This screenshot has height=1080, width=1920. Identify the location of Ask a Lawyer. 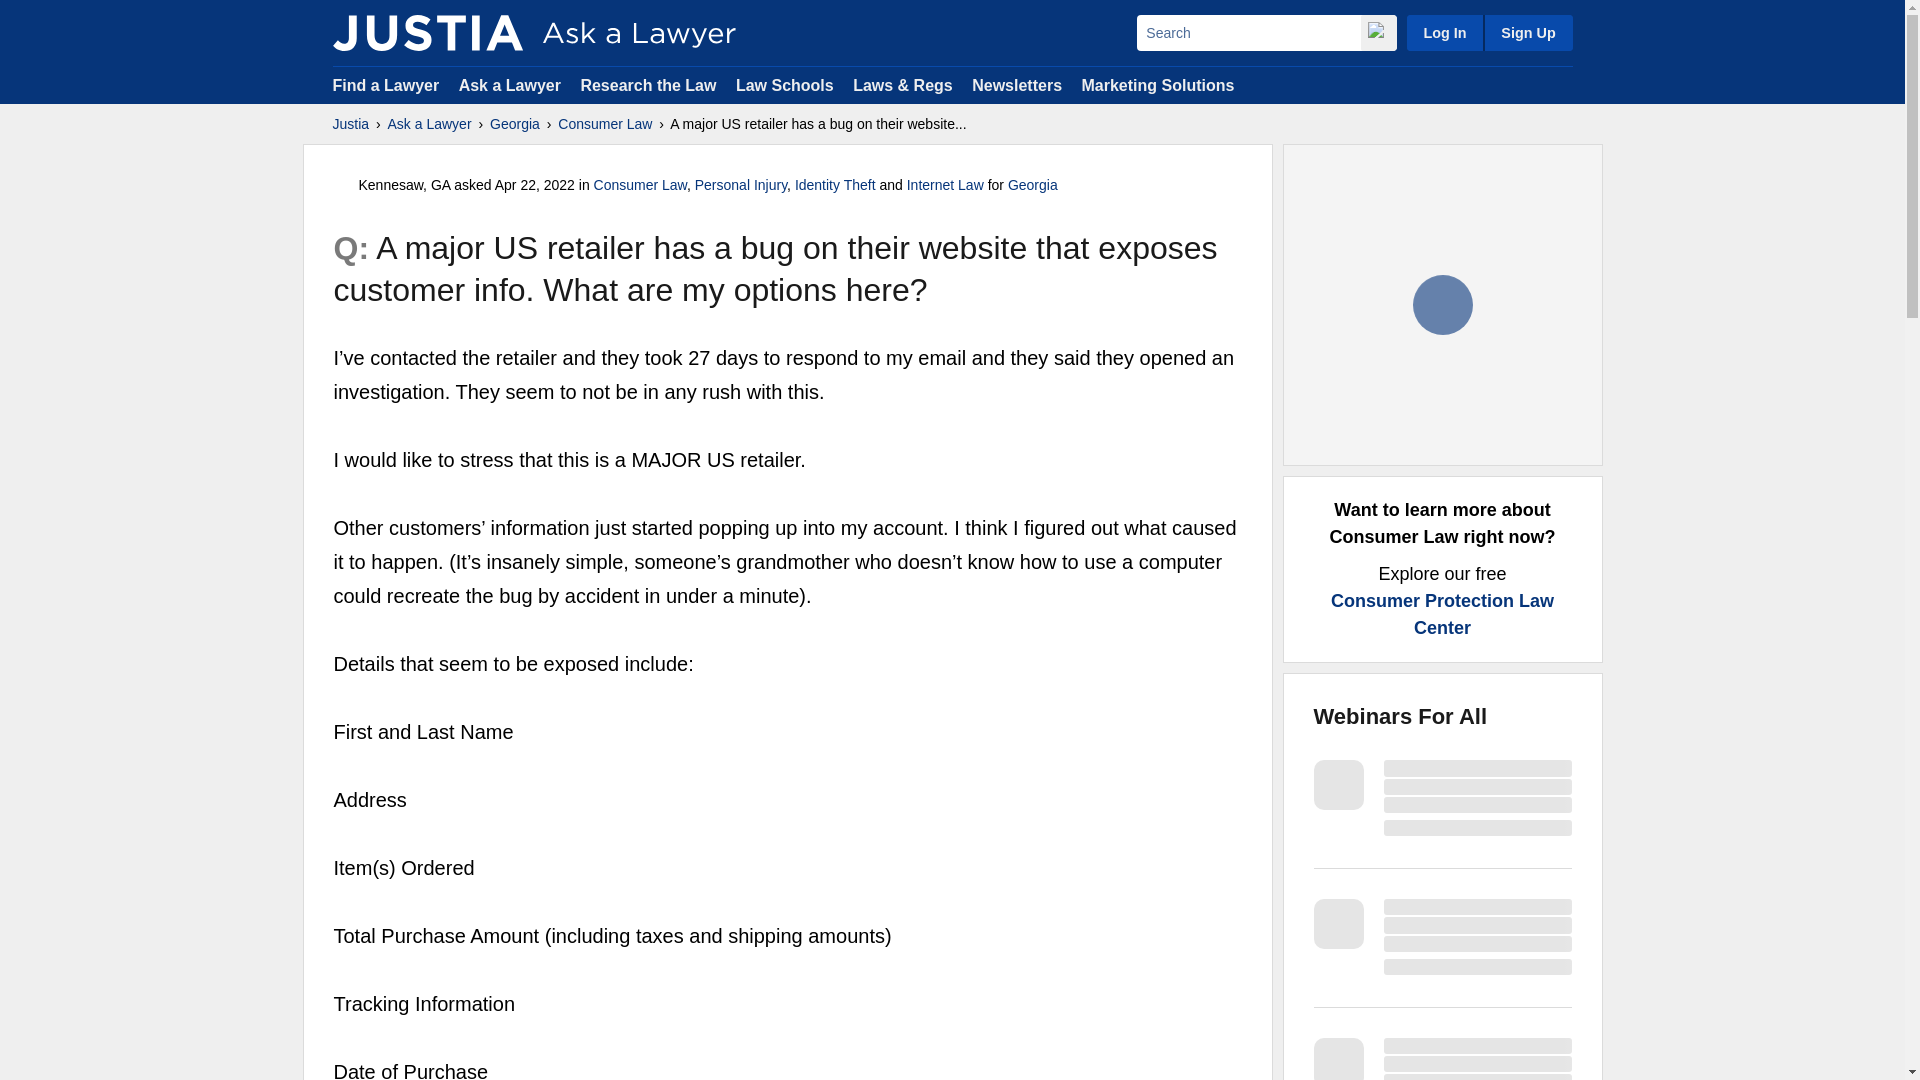
(430, 124).